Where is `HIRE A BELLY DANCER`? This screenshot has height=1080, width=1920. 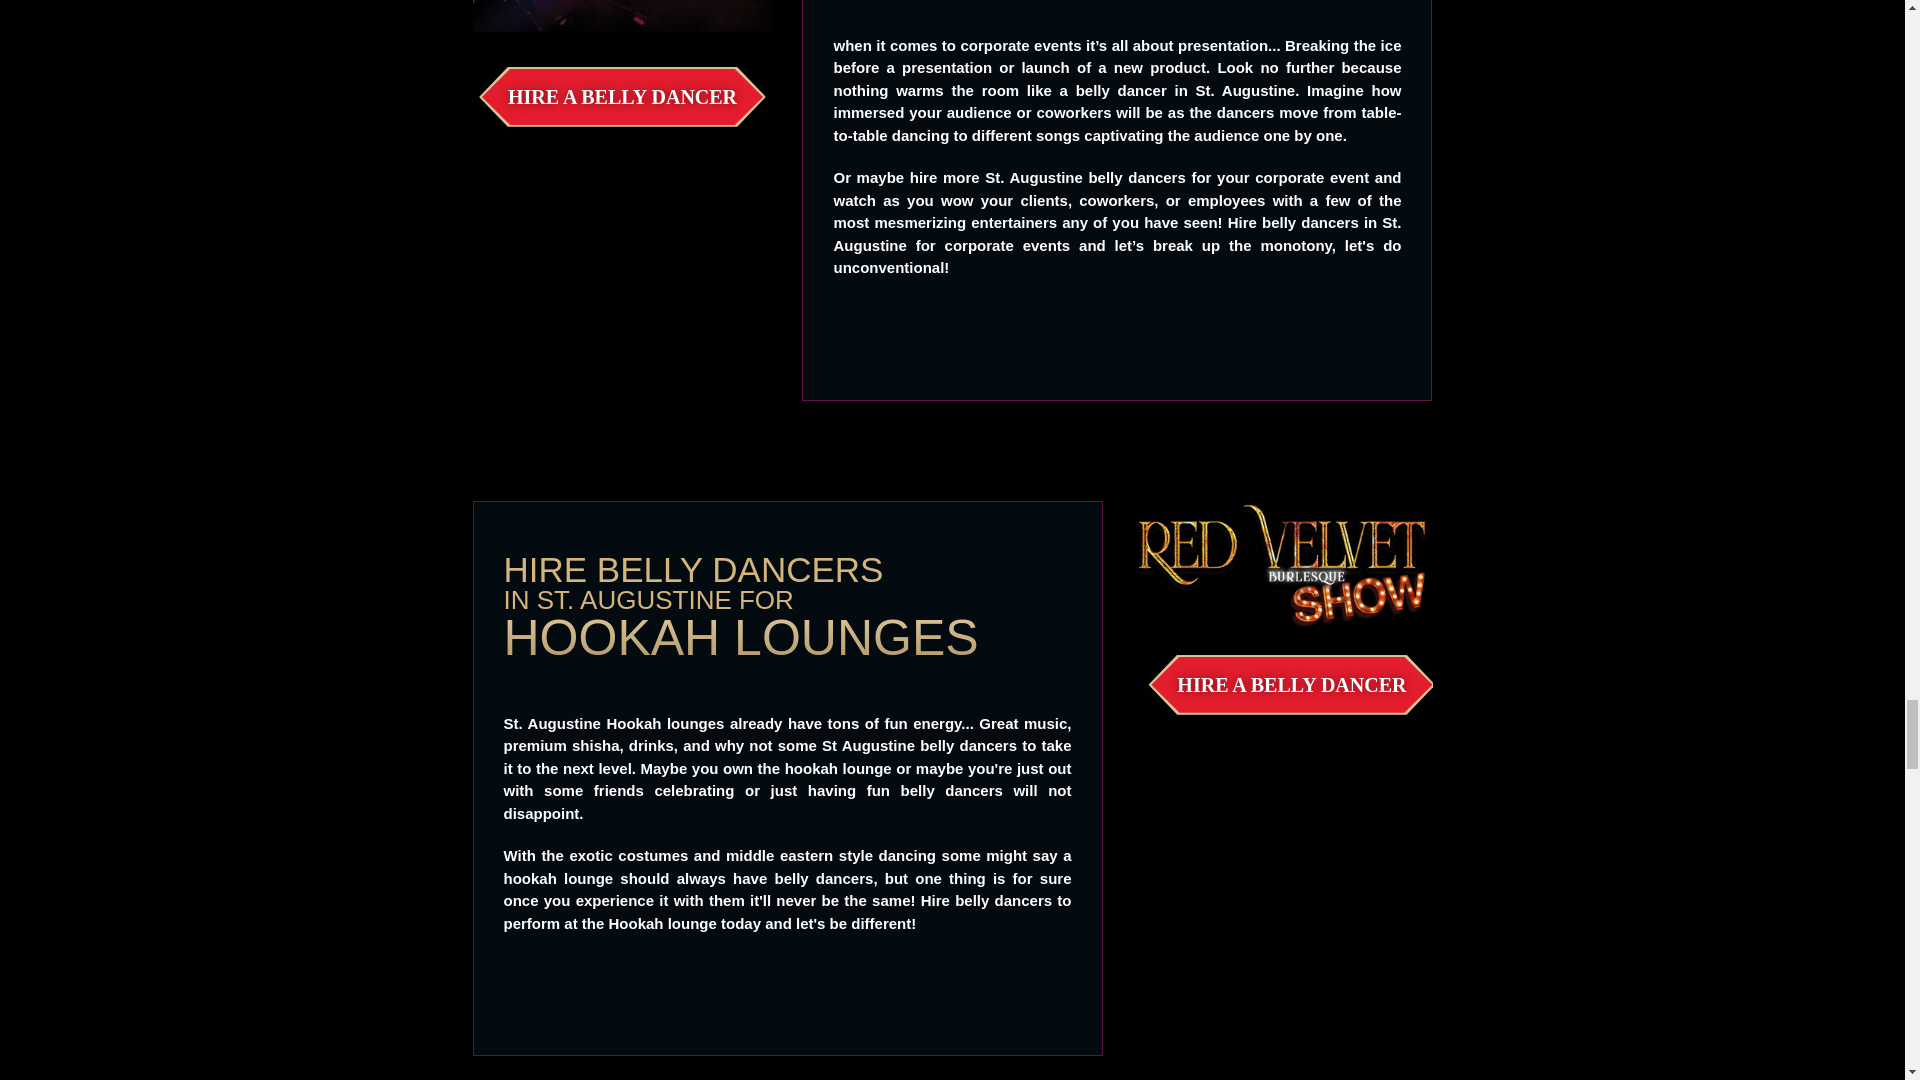
HIRE A BELLY DANCER is located at coordinates (1291, 684).